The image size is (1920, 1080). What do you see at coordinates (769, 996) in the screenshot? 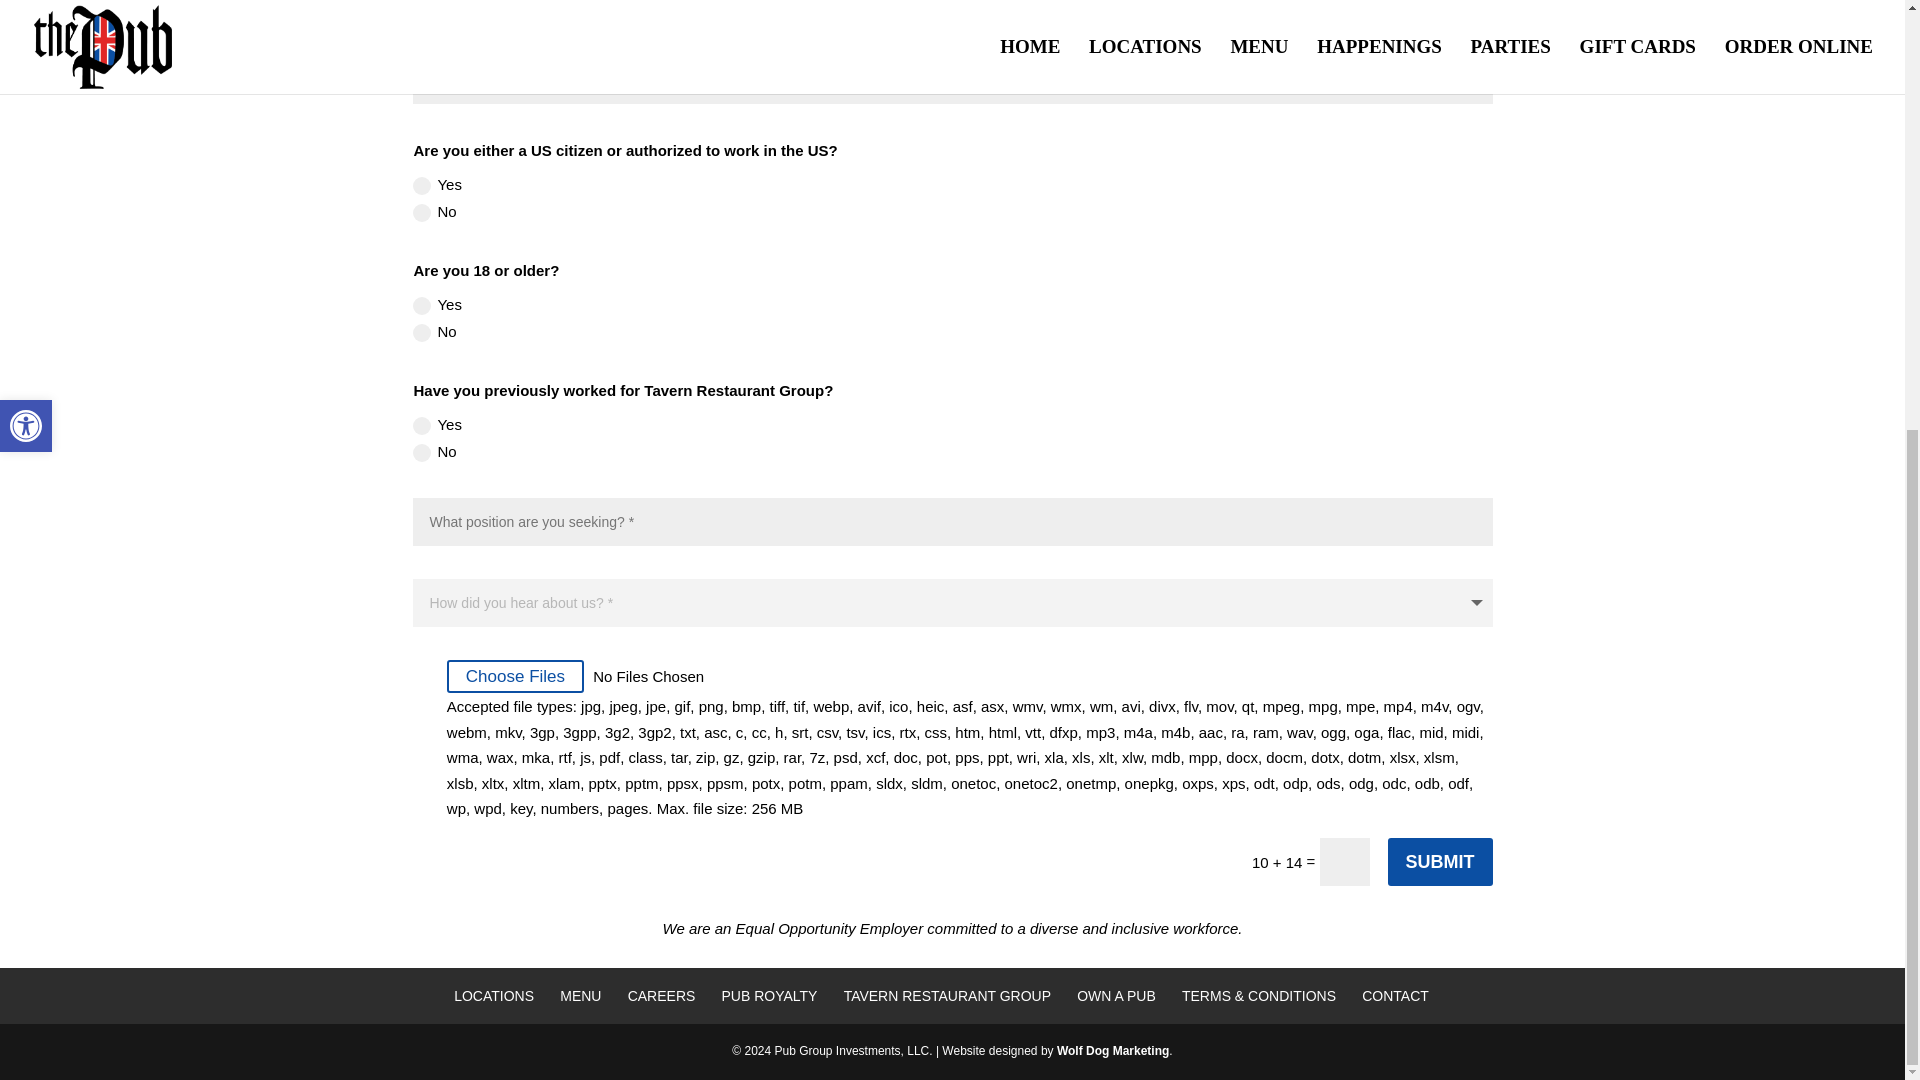
I see `PUB ROYALTY` at bounding box center [769, 996].